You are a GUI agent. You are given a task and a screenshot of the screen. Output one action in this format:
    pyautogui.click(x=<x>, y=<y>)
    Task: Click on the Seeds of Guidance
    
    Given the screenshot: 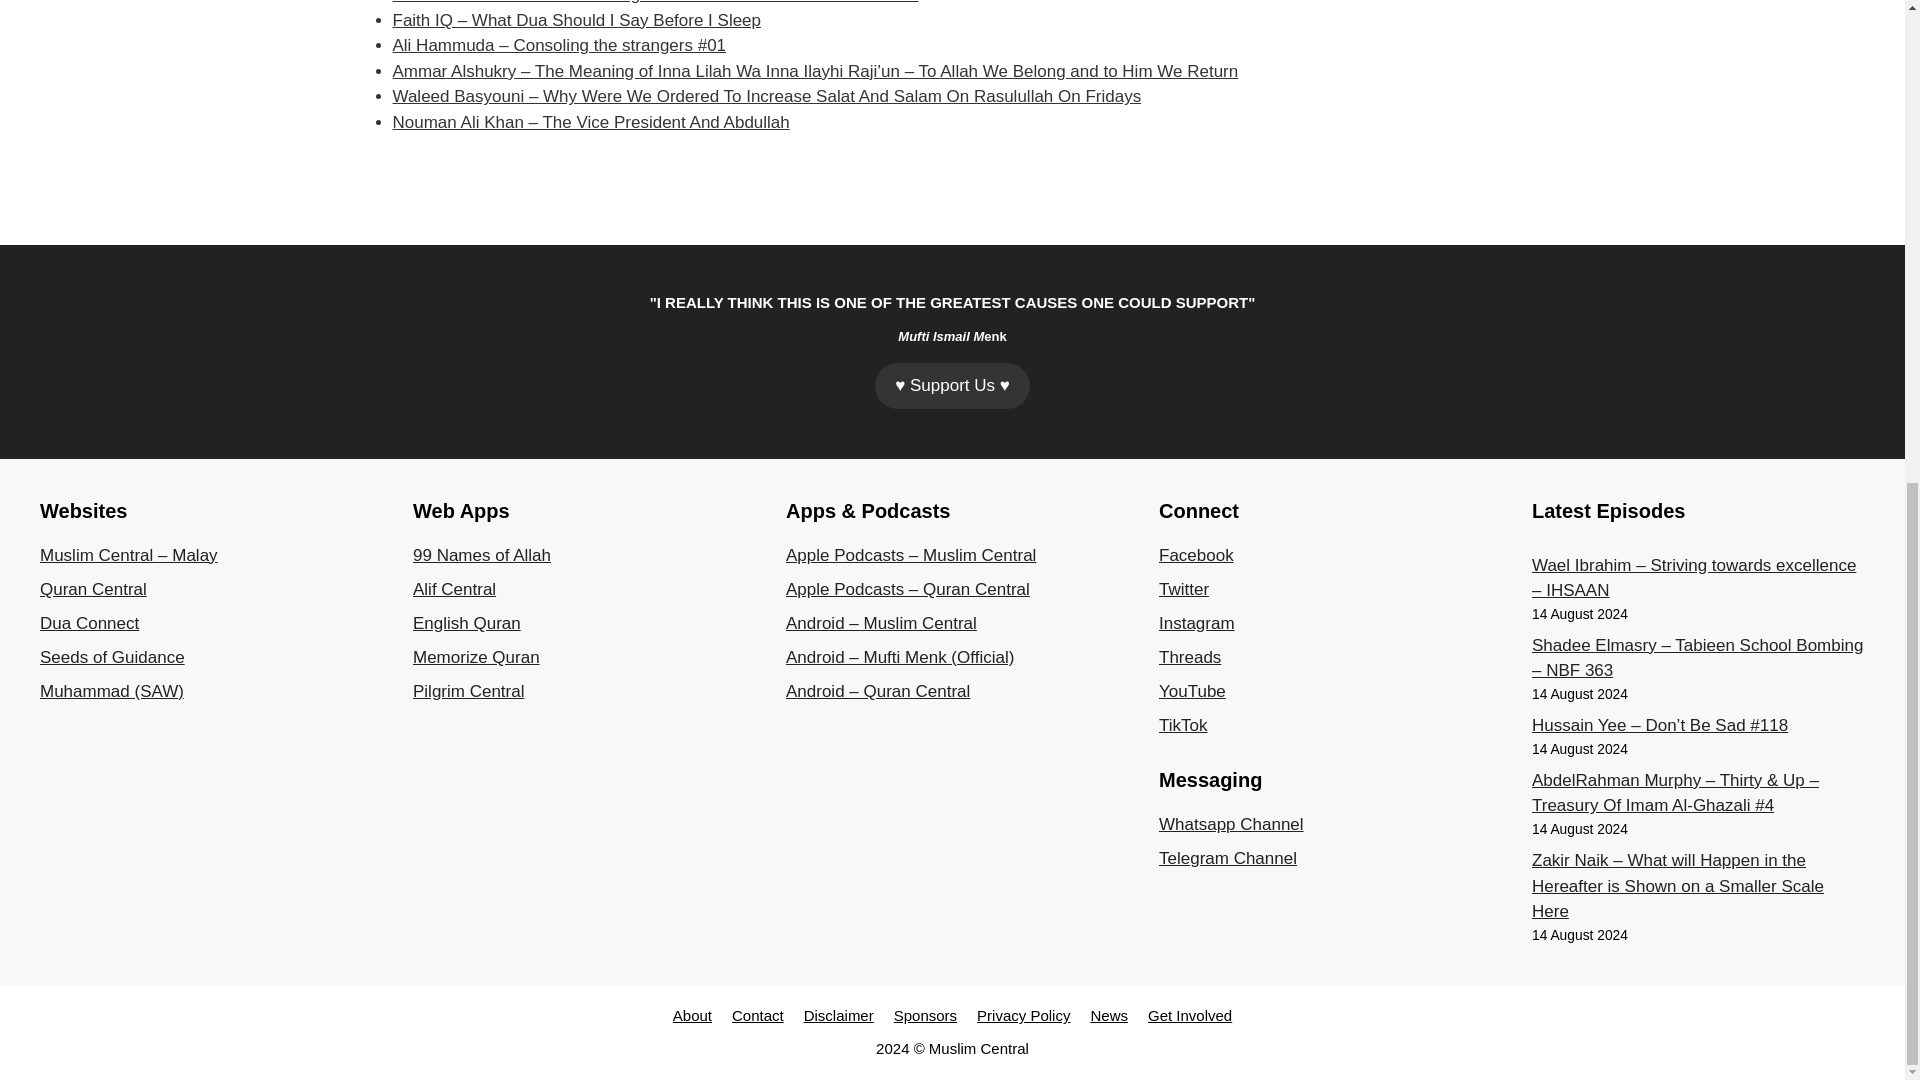 What is the action you would take?
    pyautogui.click(x=112, y=658)
    